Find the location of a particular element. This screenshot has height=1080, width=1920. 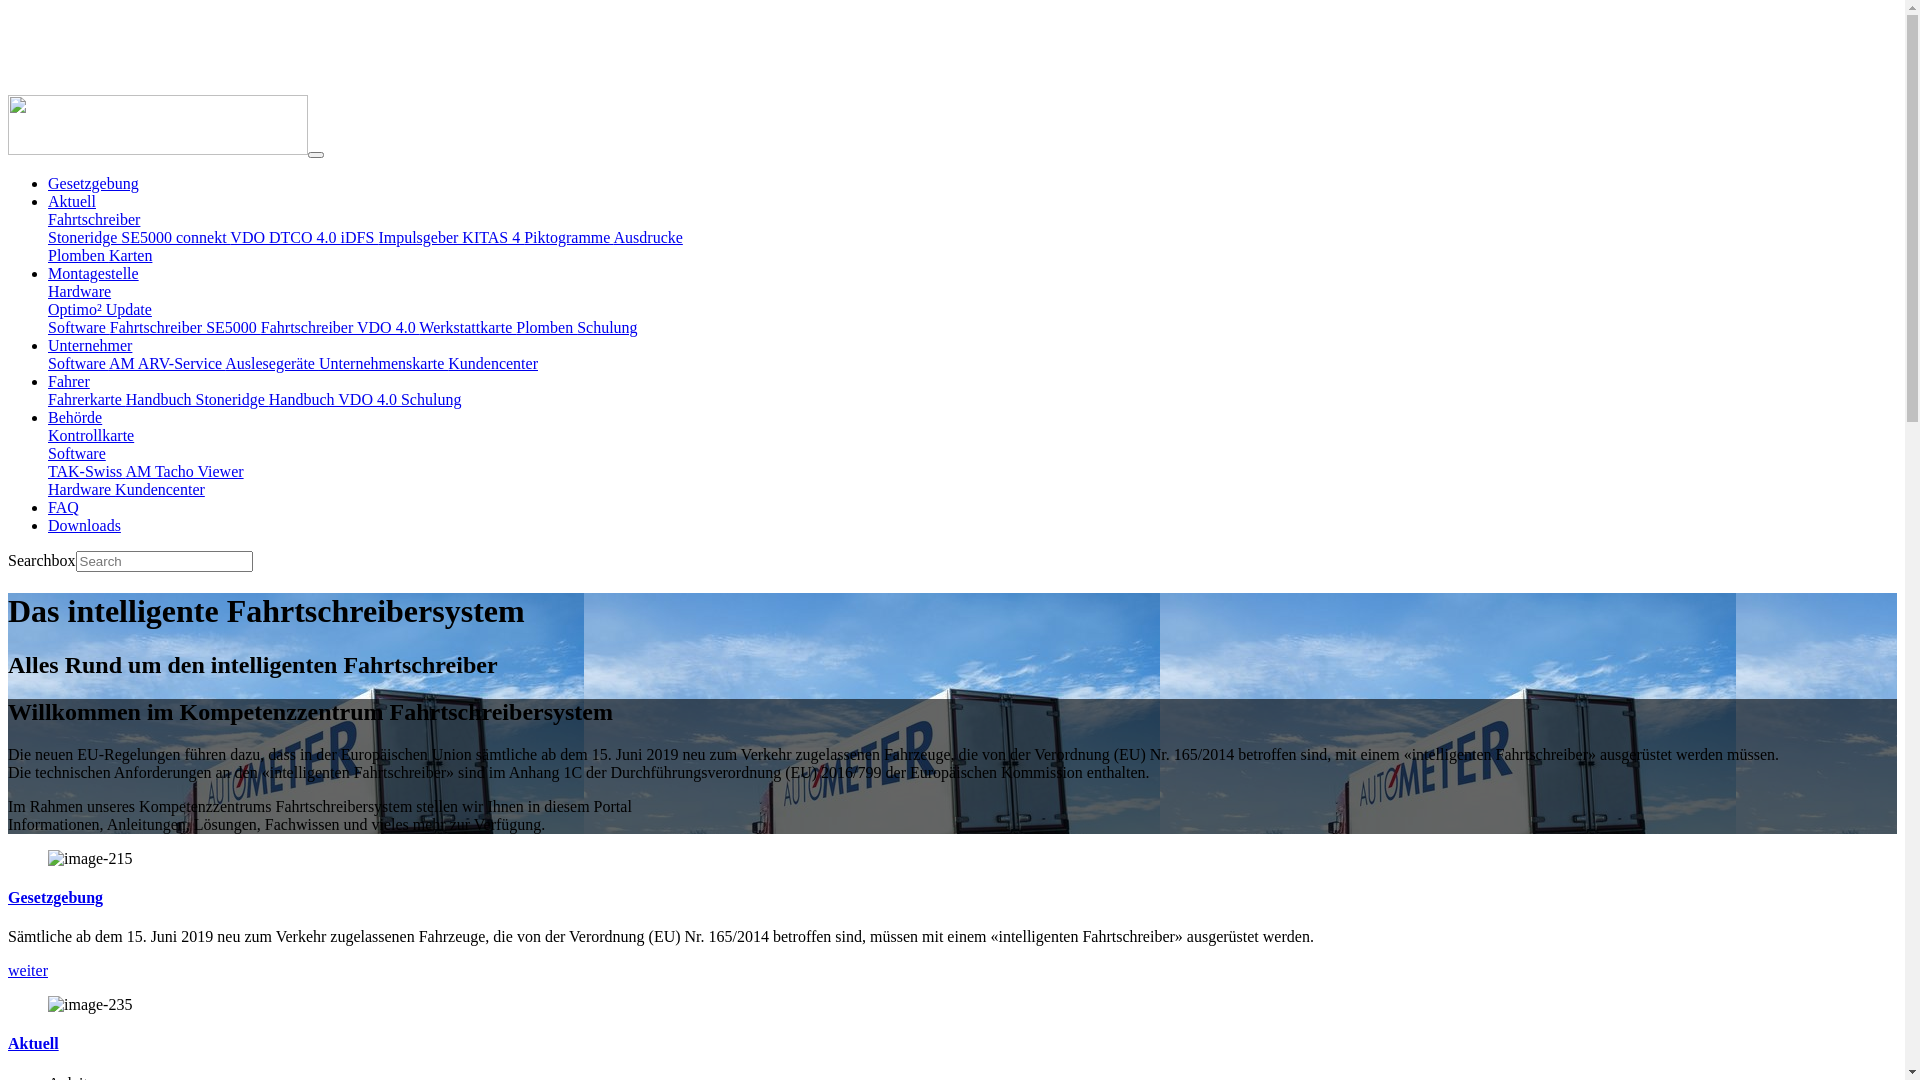

Handbuch Stoneridge is located at coordinates (198, 400).